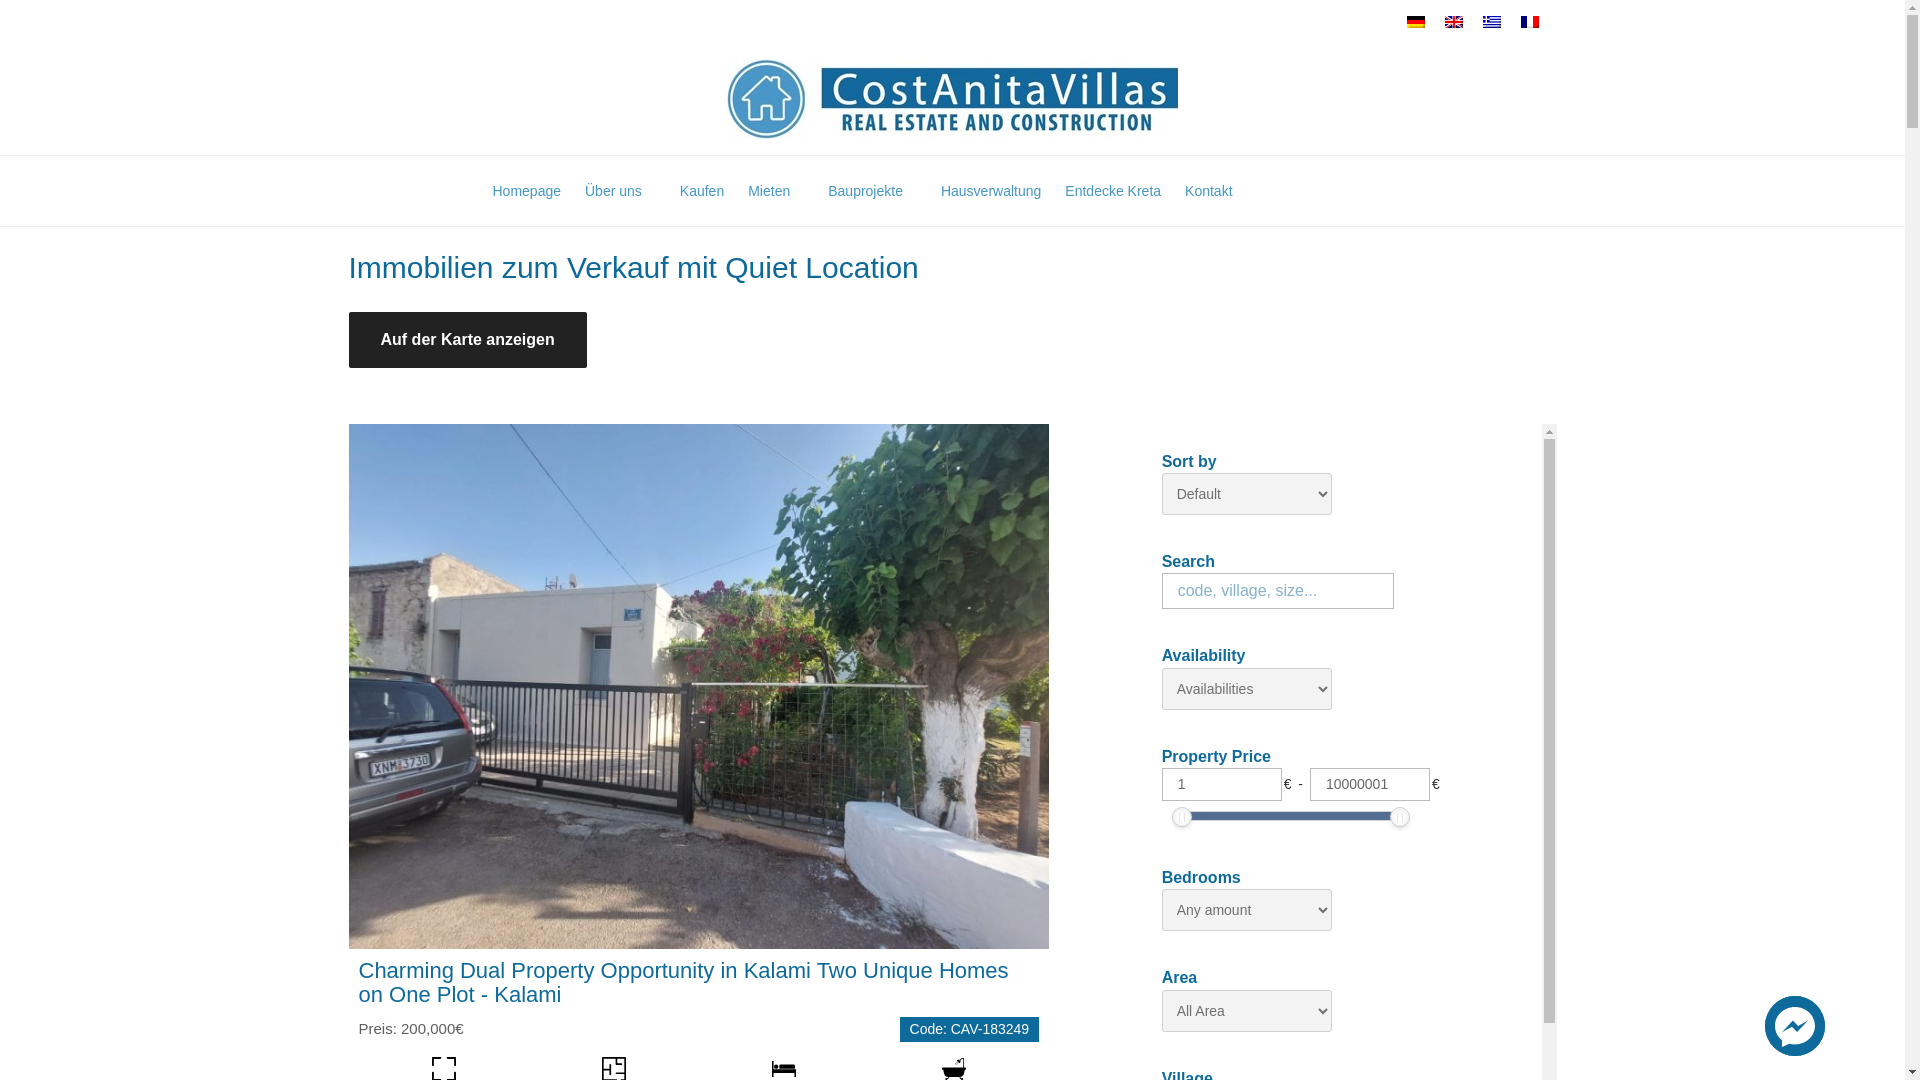  I want to click on 1, so click(1222, 784).